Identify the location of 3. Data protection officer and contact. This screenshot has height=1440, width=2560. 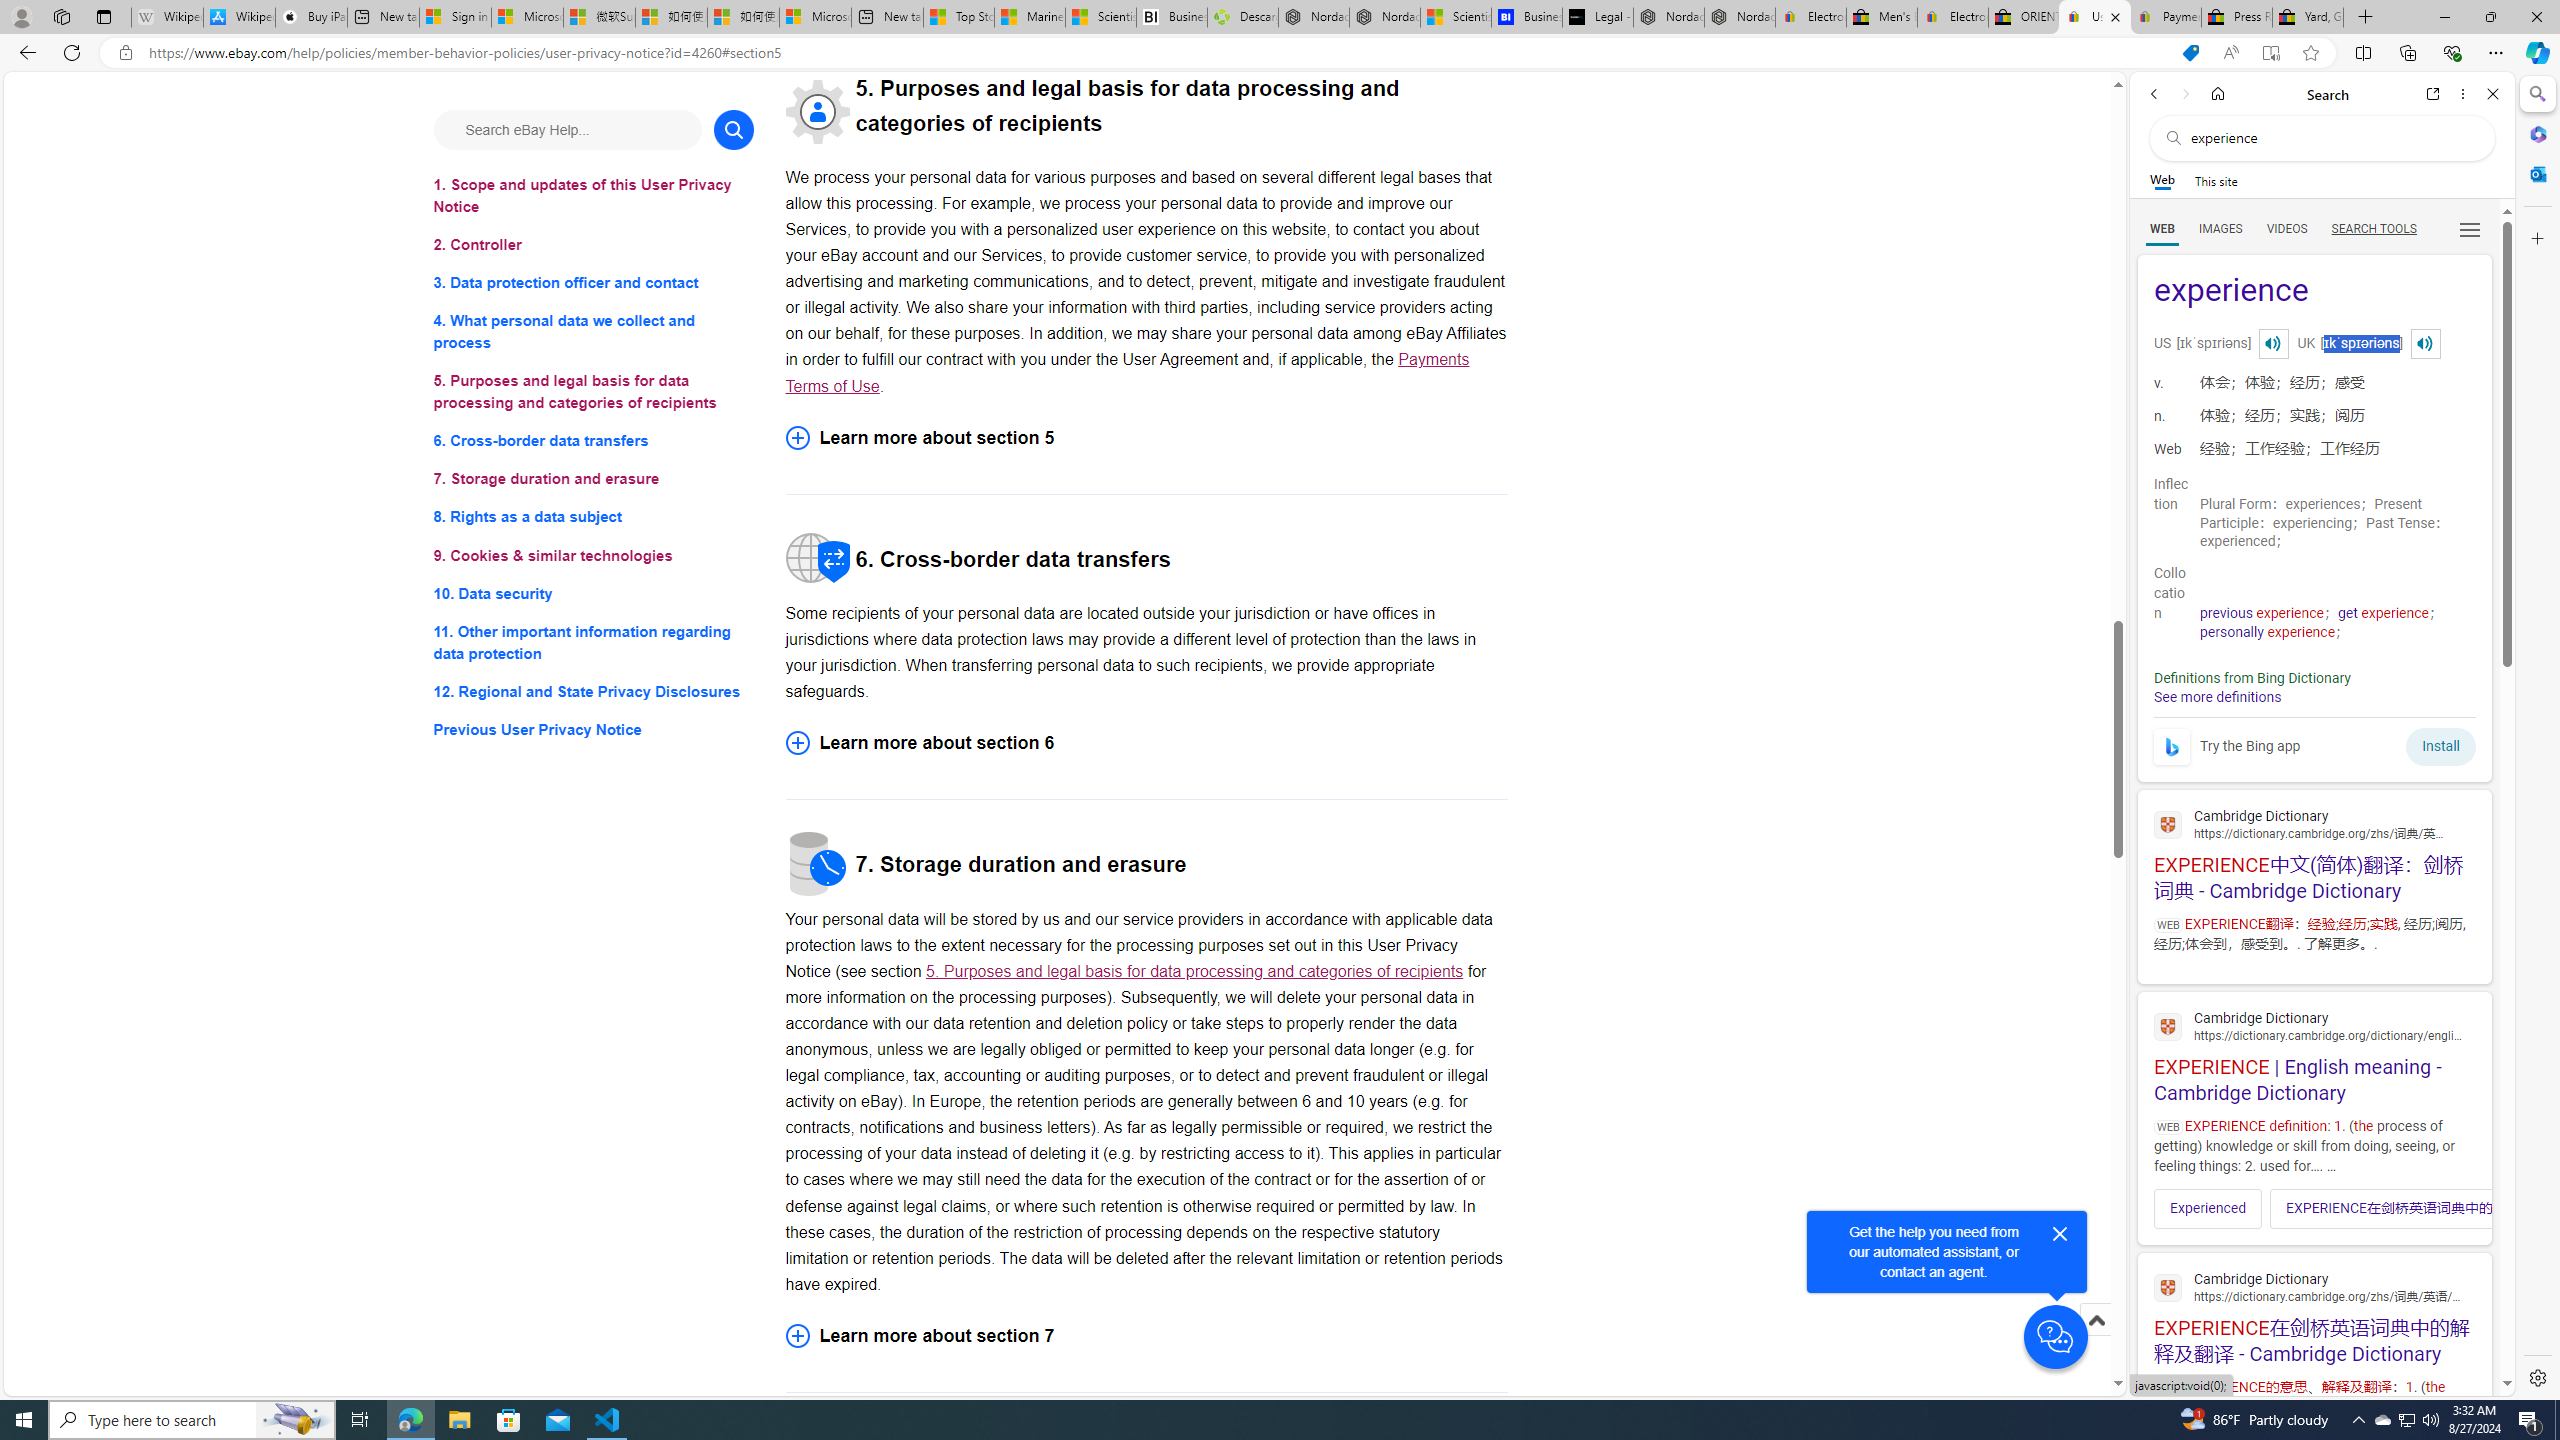
(594, 284).